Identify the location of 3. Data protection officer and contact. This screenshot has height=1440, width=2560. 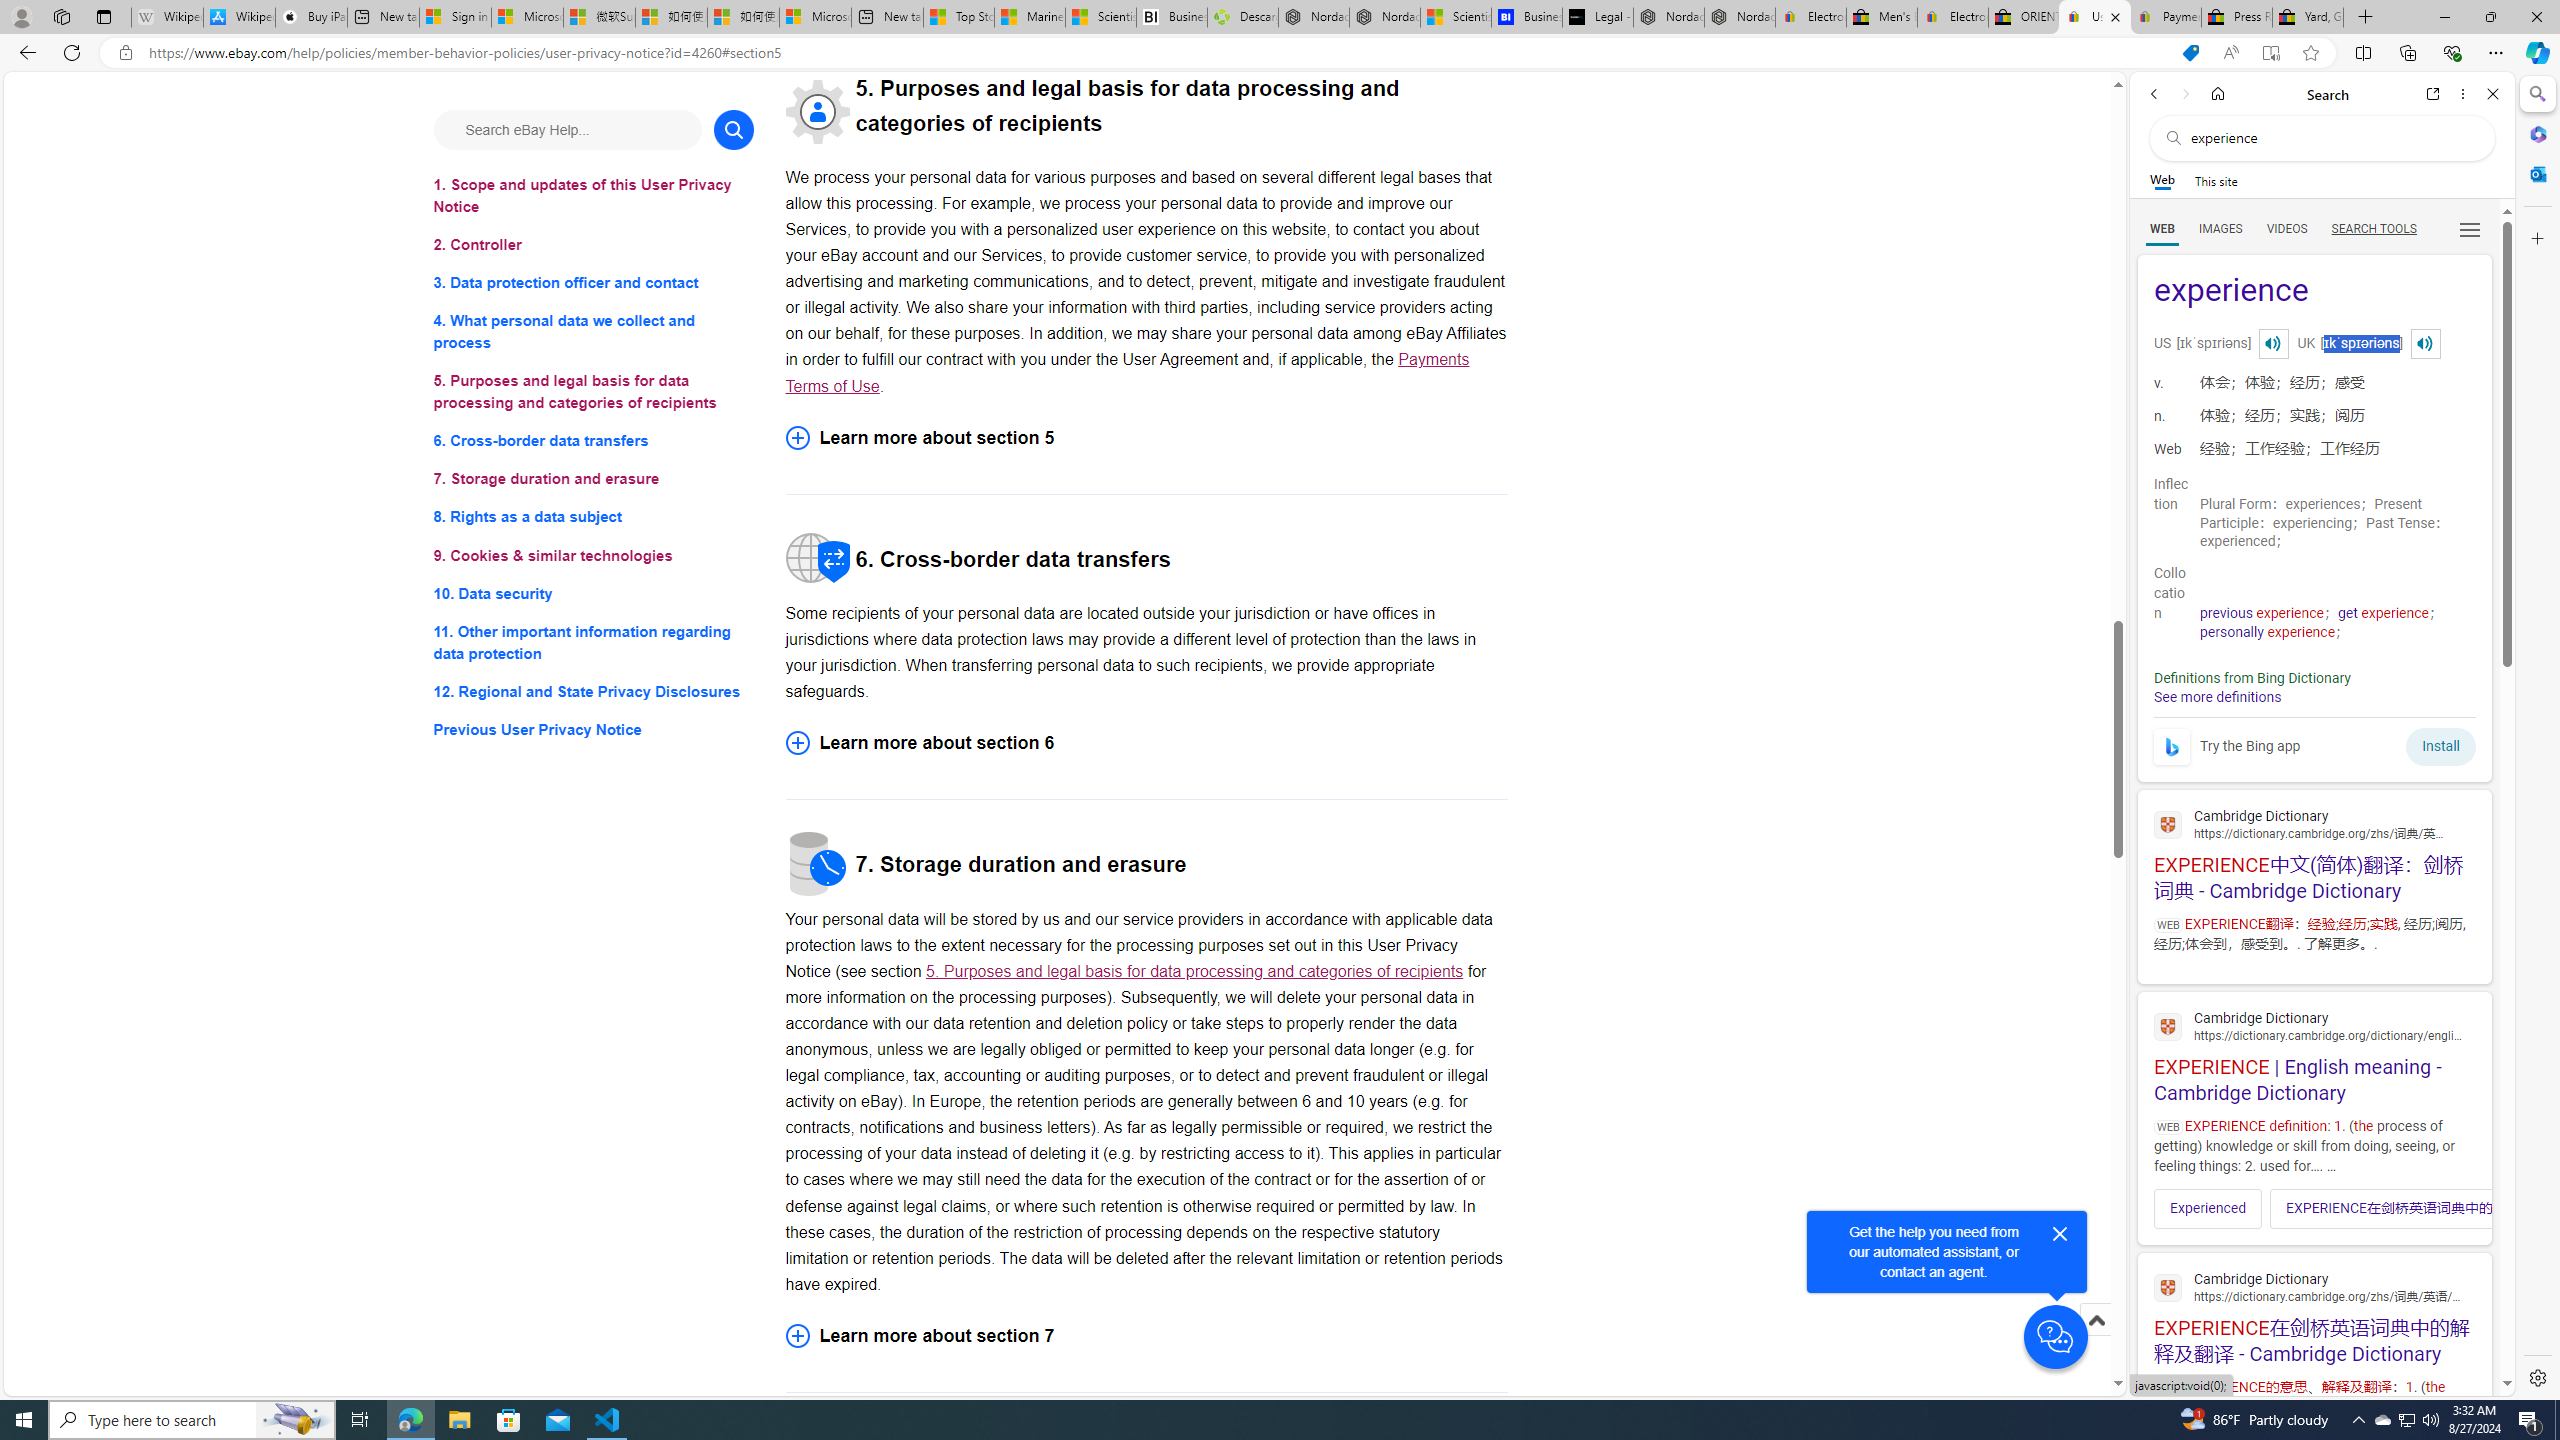
(594, 284).